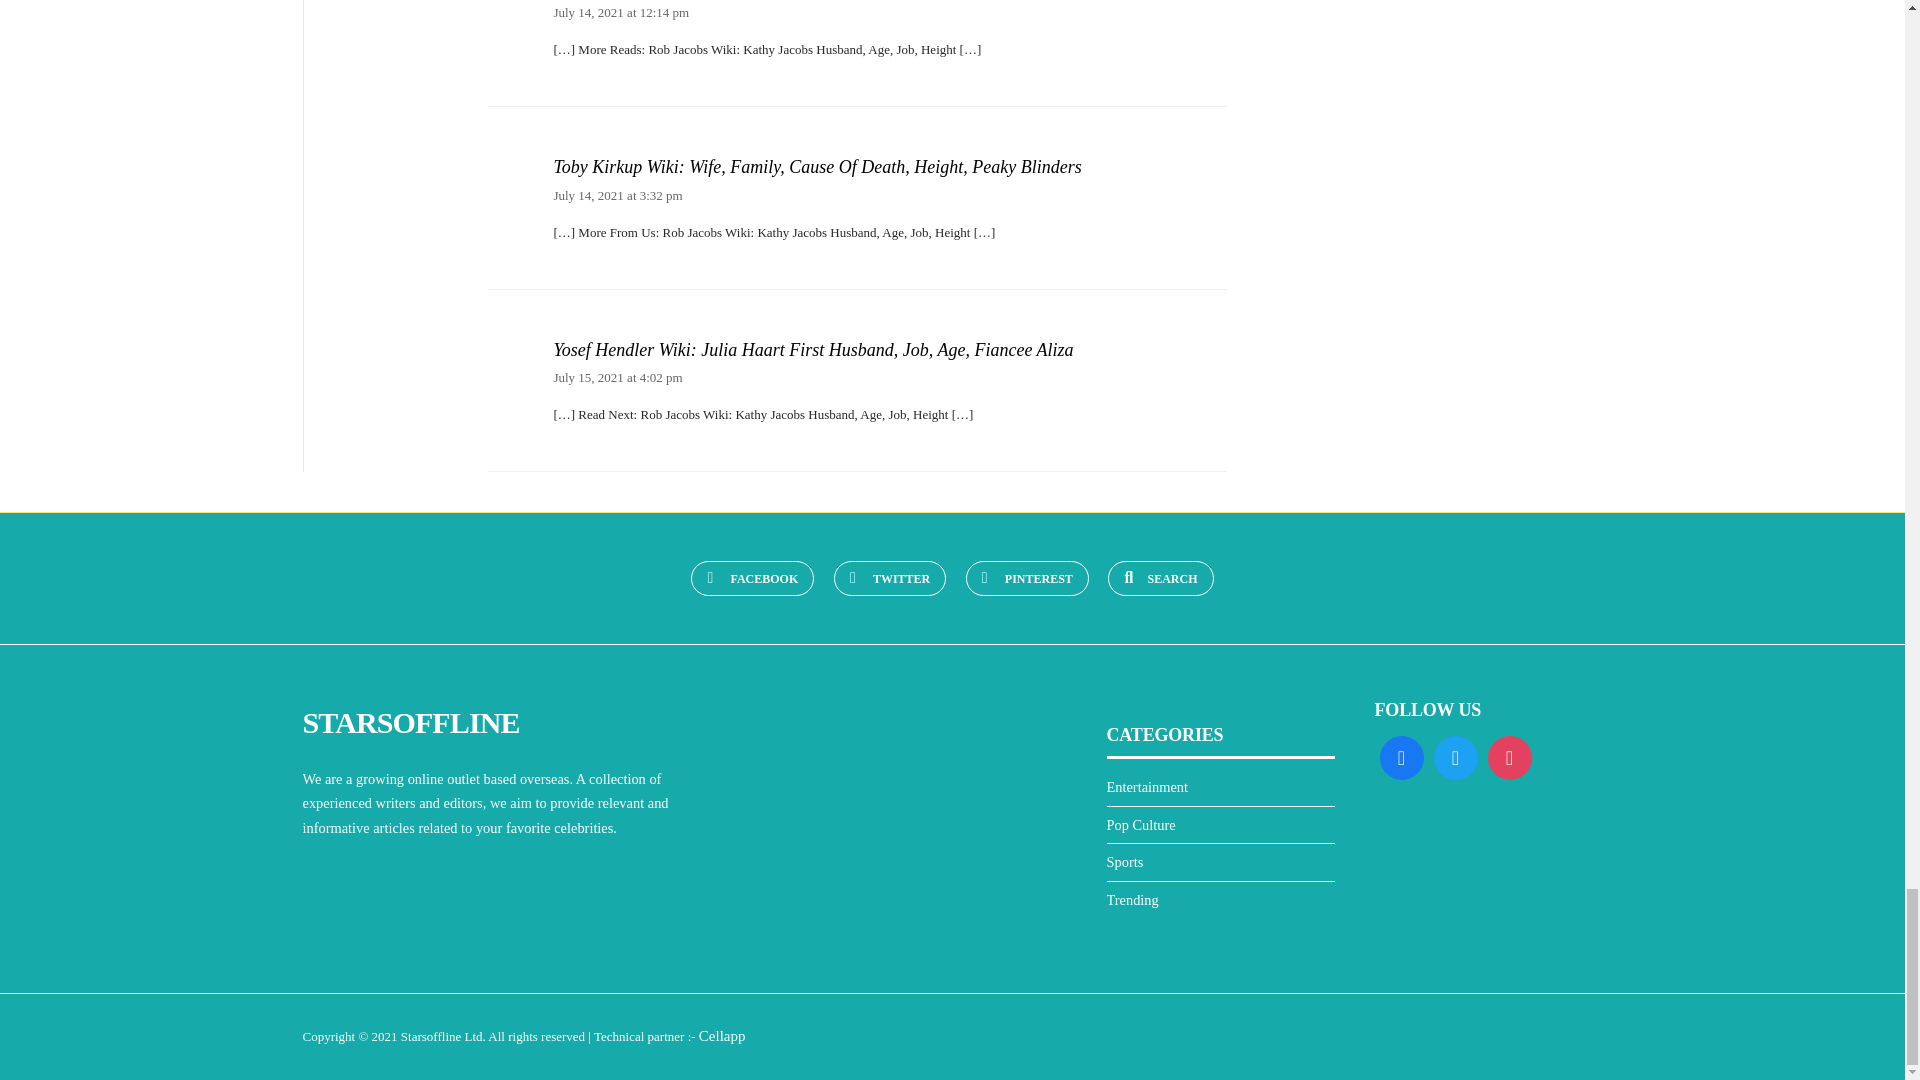 This screenshot has height=1080, width=1920. What do you see at coordinates (616, 377) in the screenshot?
I see `July 15, 2021 at 4:02 pm` at bounding box center [616, 377].